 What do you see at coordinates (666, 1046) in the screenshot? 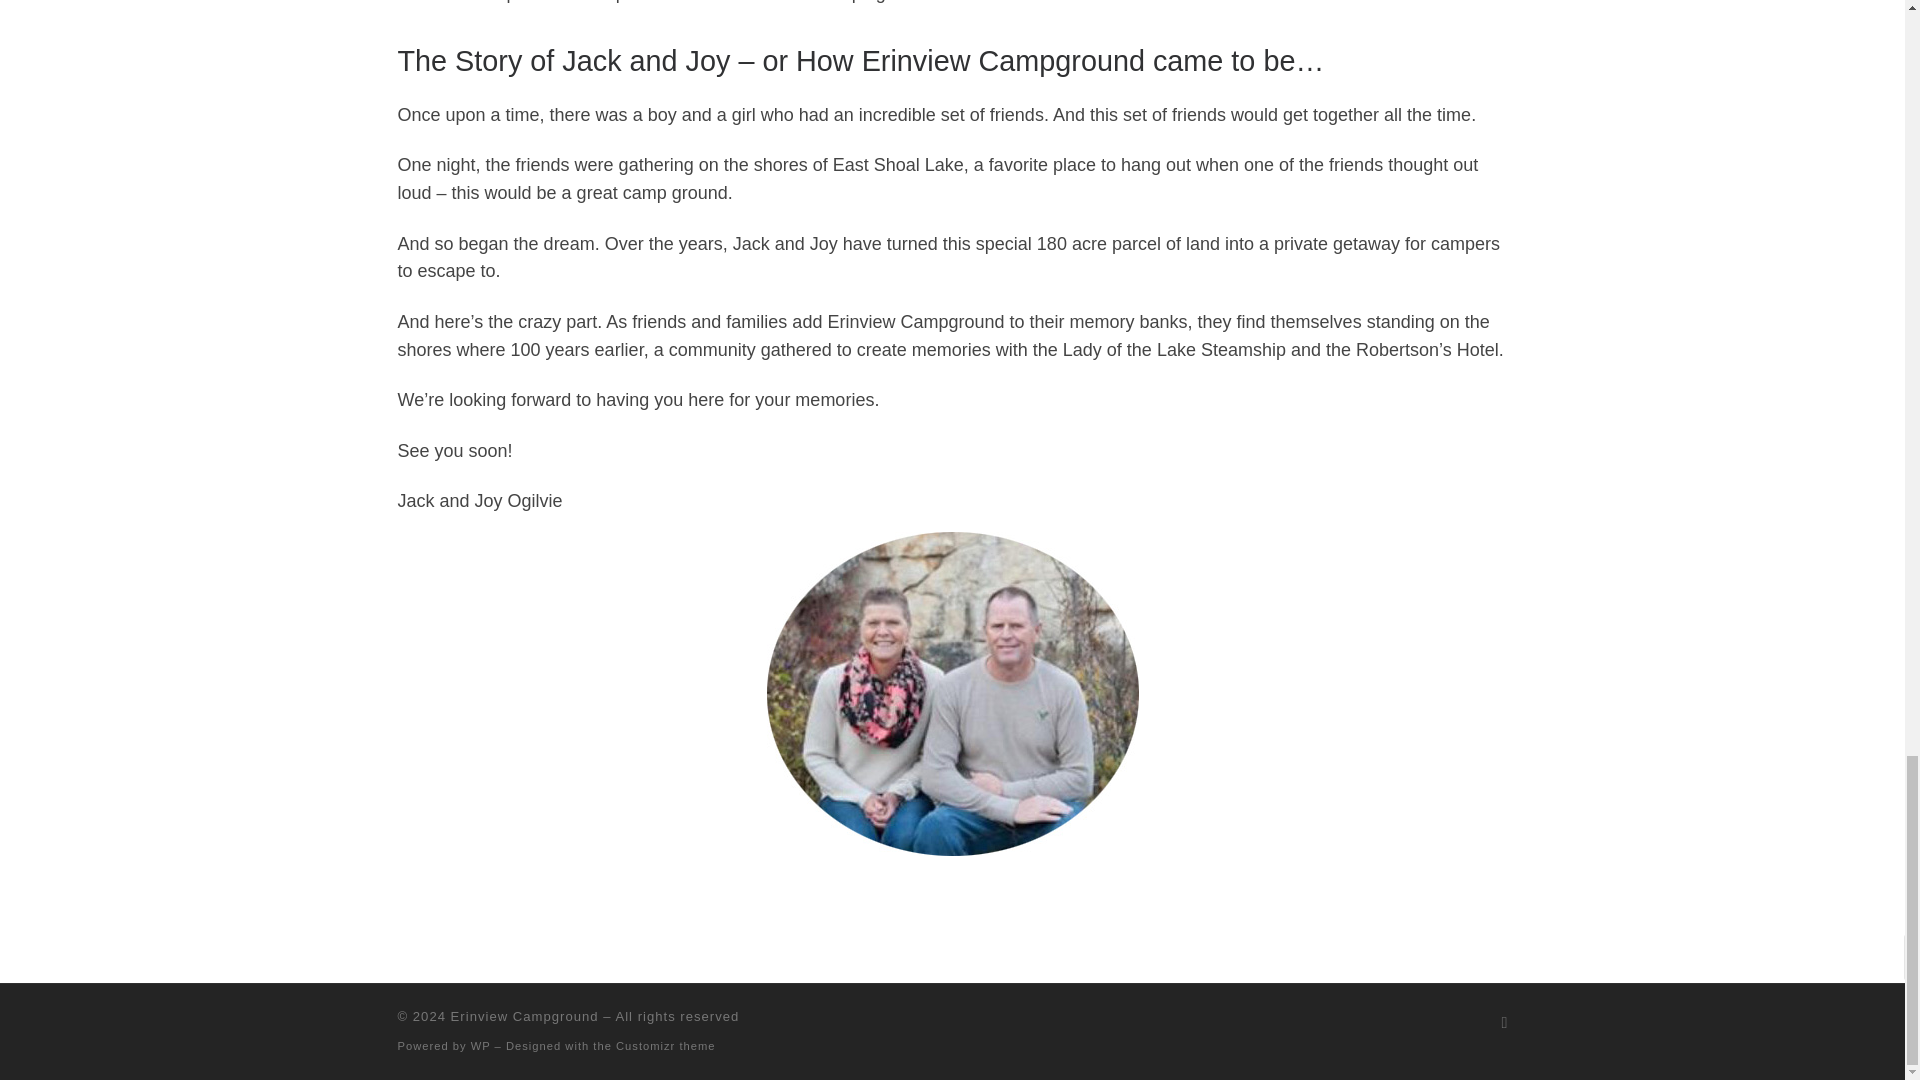
I see `Customizr theme` at bounding box center [666, 1046].